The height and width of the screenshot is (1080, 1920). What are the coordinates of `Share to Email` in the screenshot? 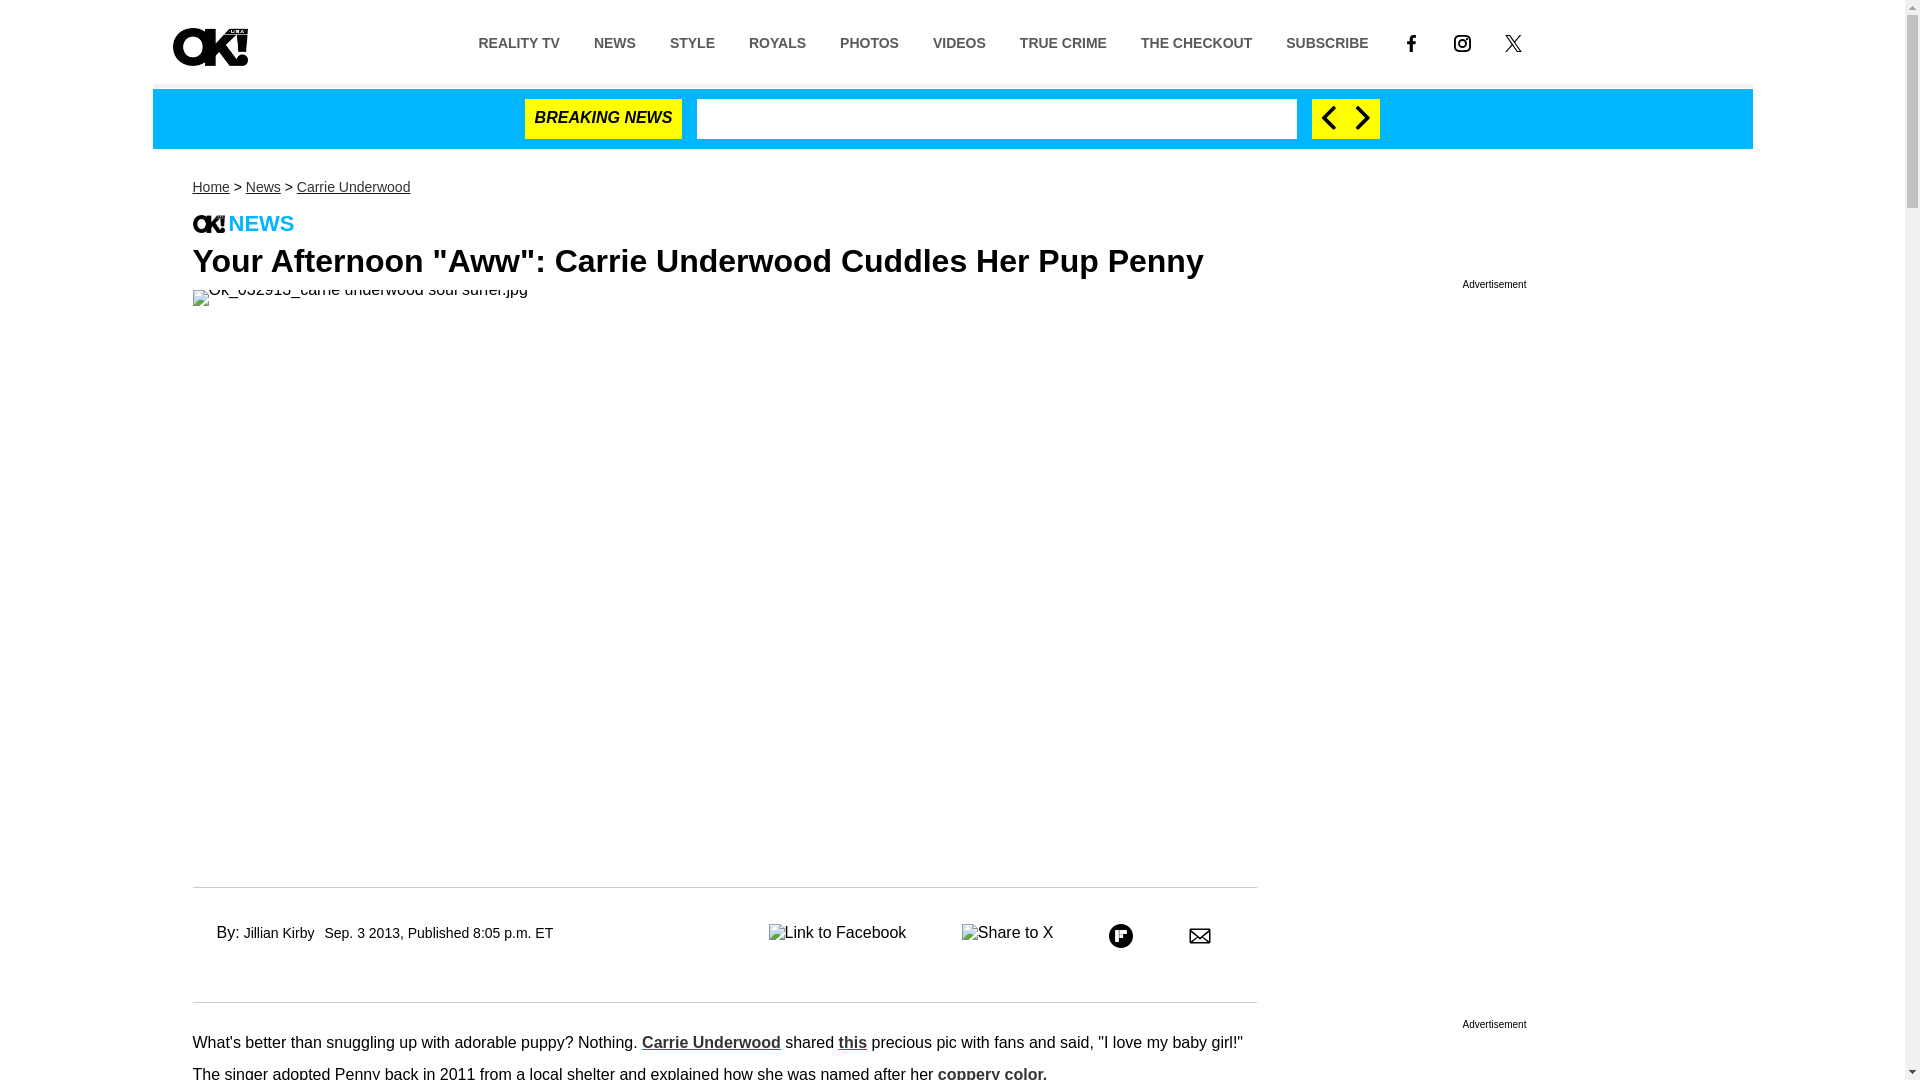 It's located at (1200, 936).